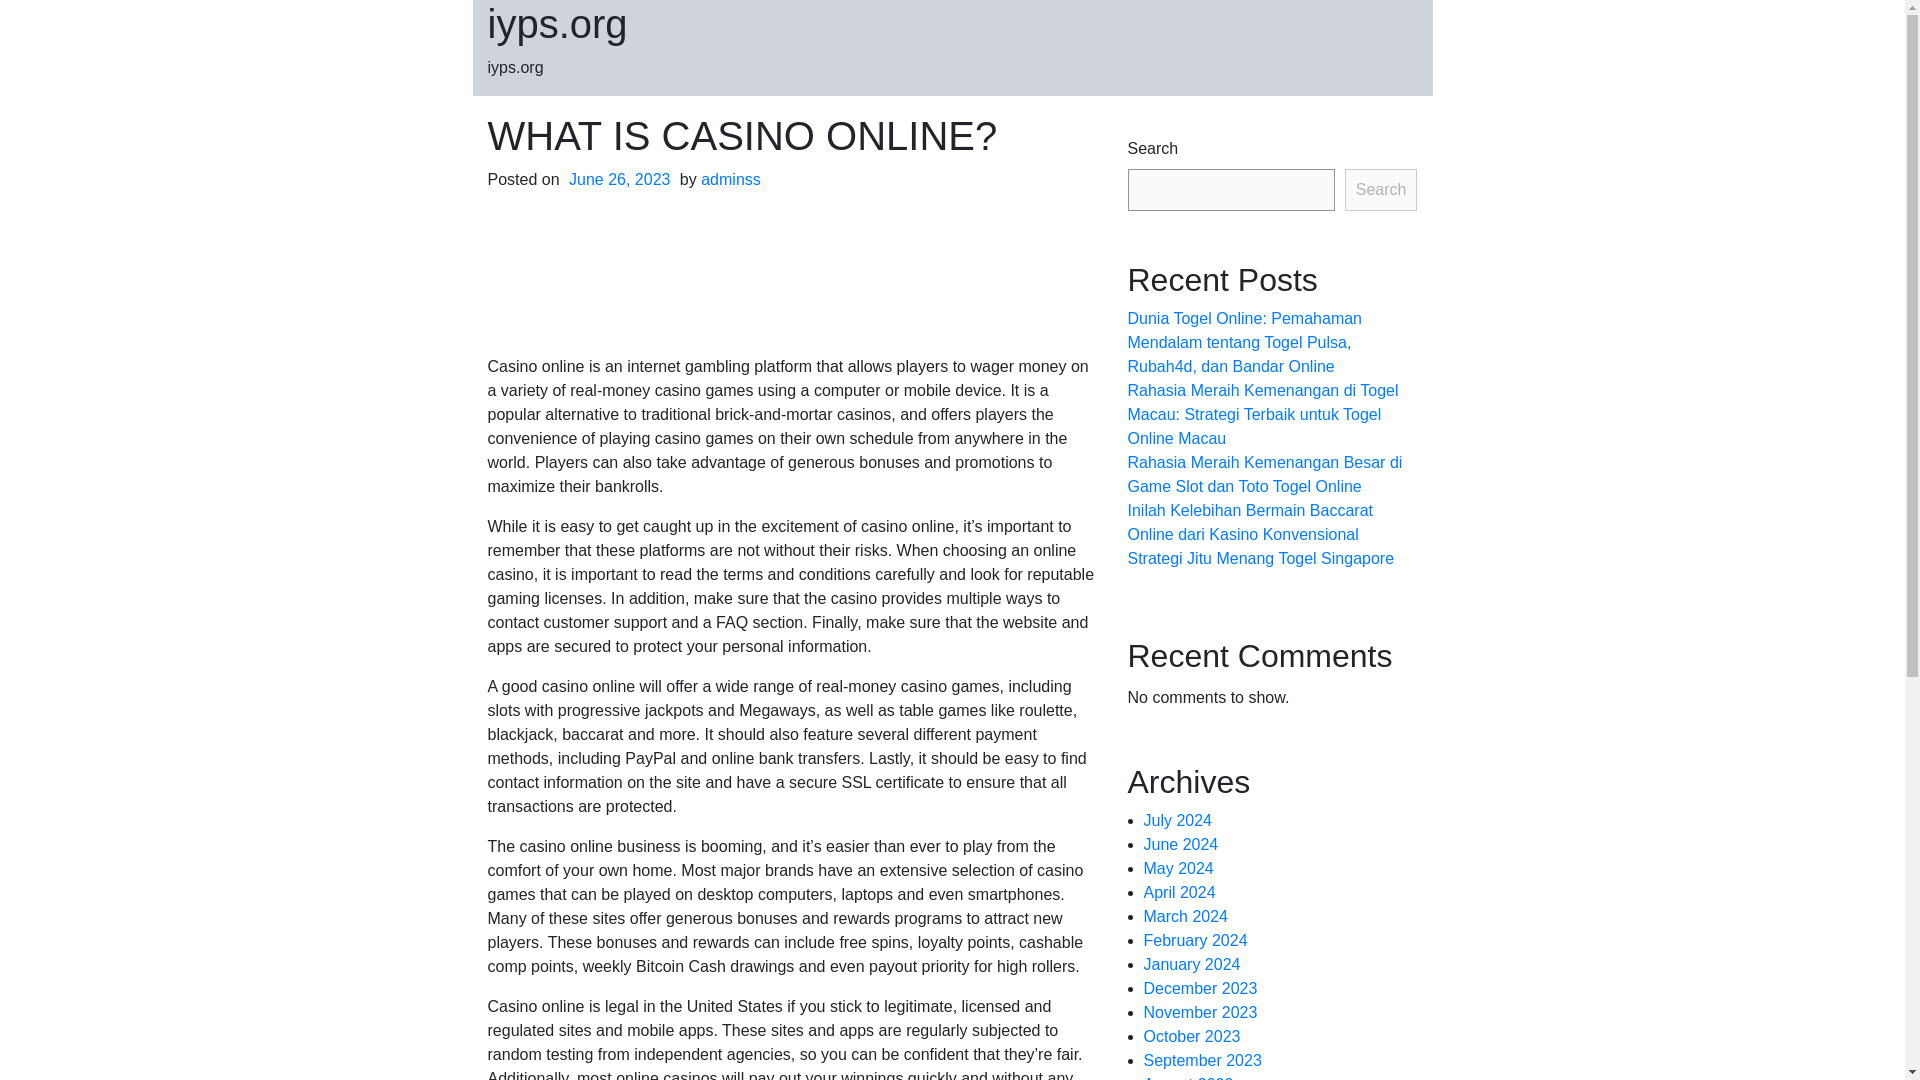  What do you see at coordinates (730, 178) in the screenshot?
I see `adminss` at bounding box center [730, 178].